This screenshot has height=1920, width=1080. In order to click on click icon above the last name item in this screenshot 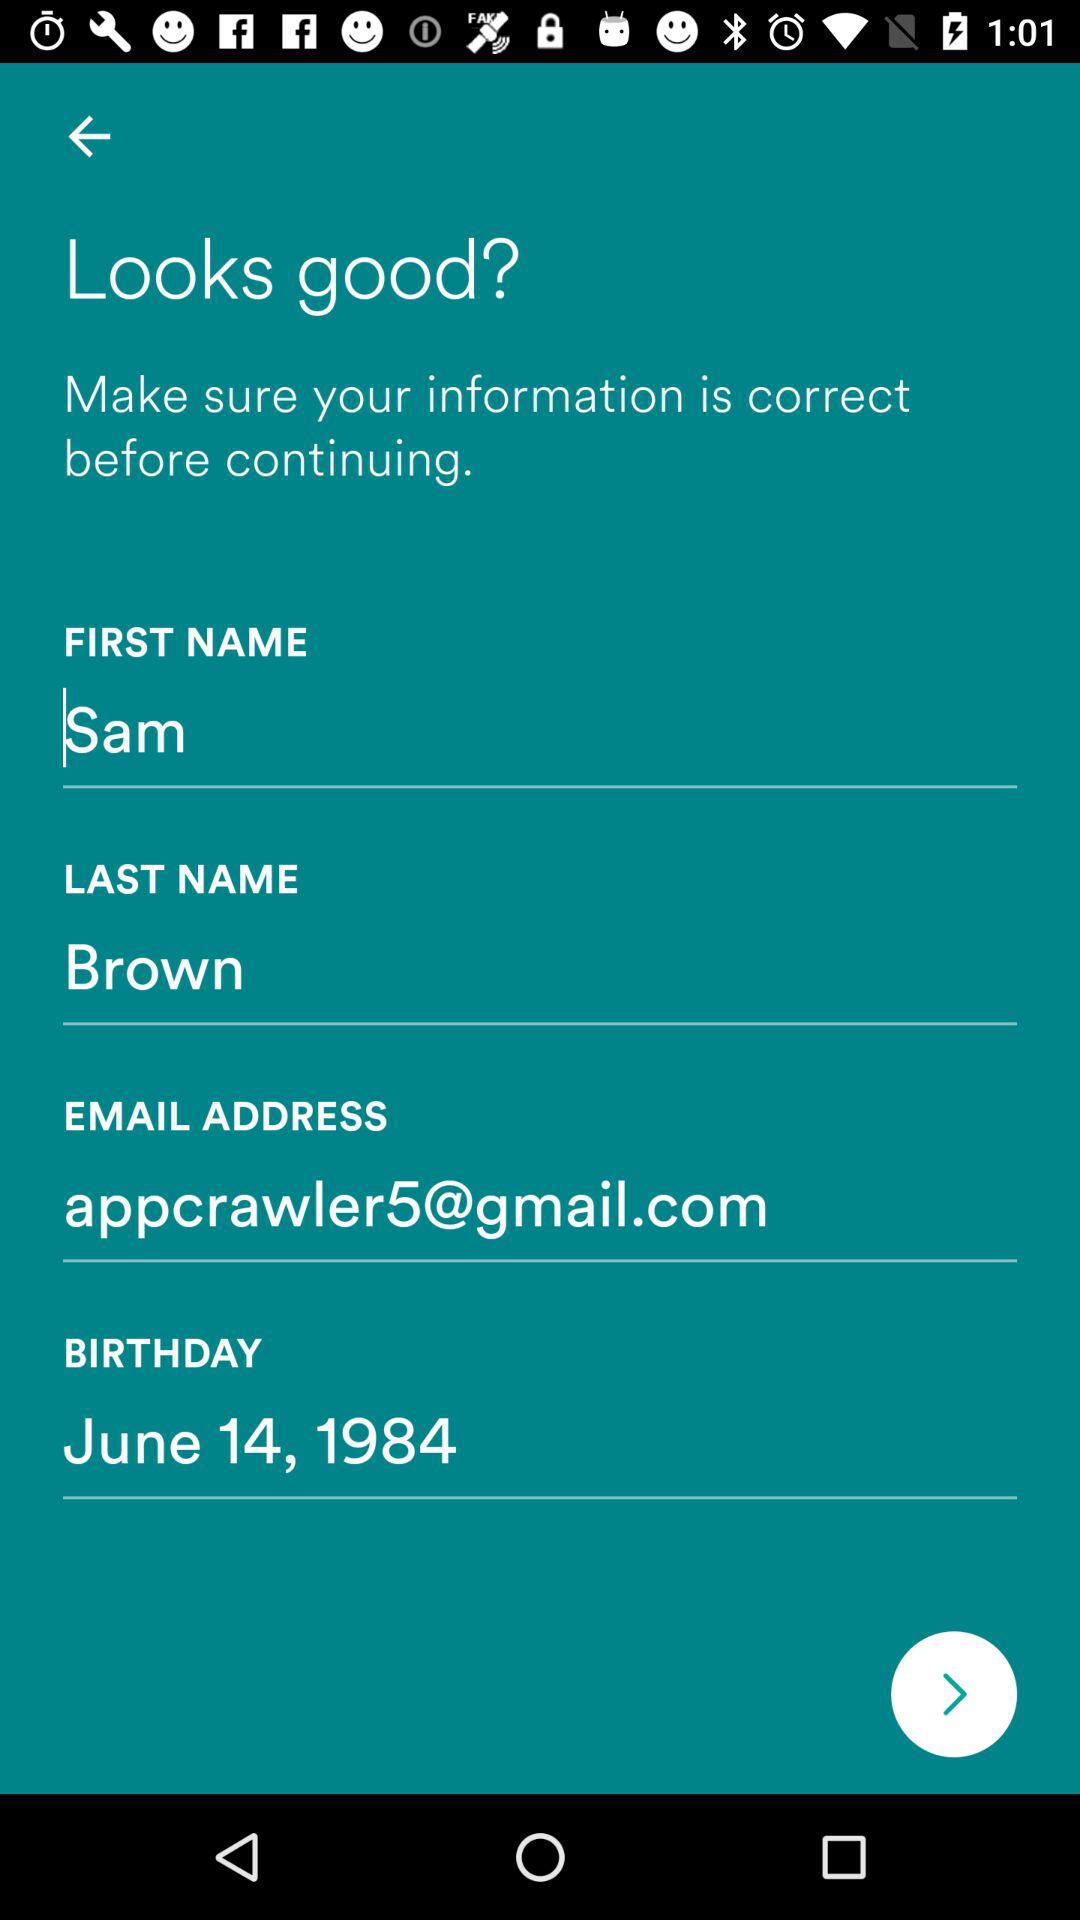, I will do `click(540, 727)`.